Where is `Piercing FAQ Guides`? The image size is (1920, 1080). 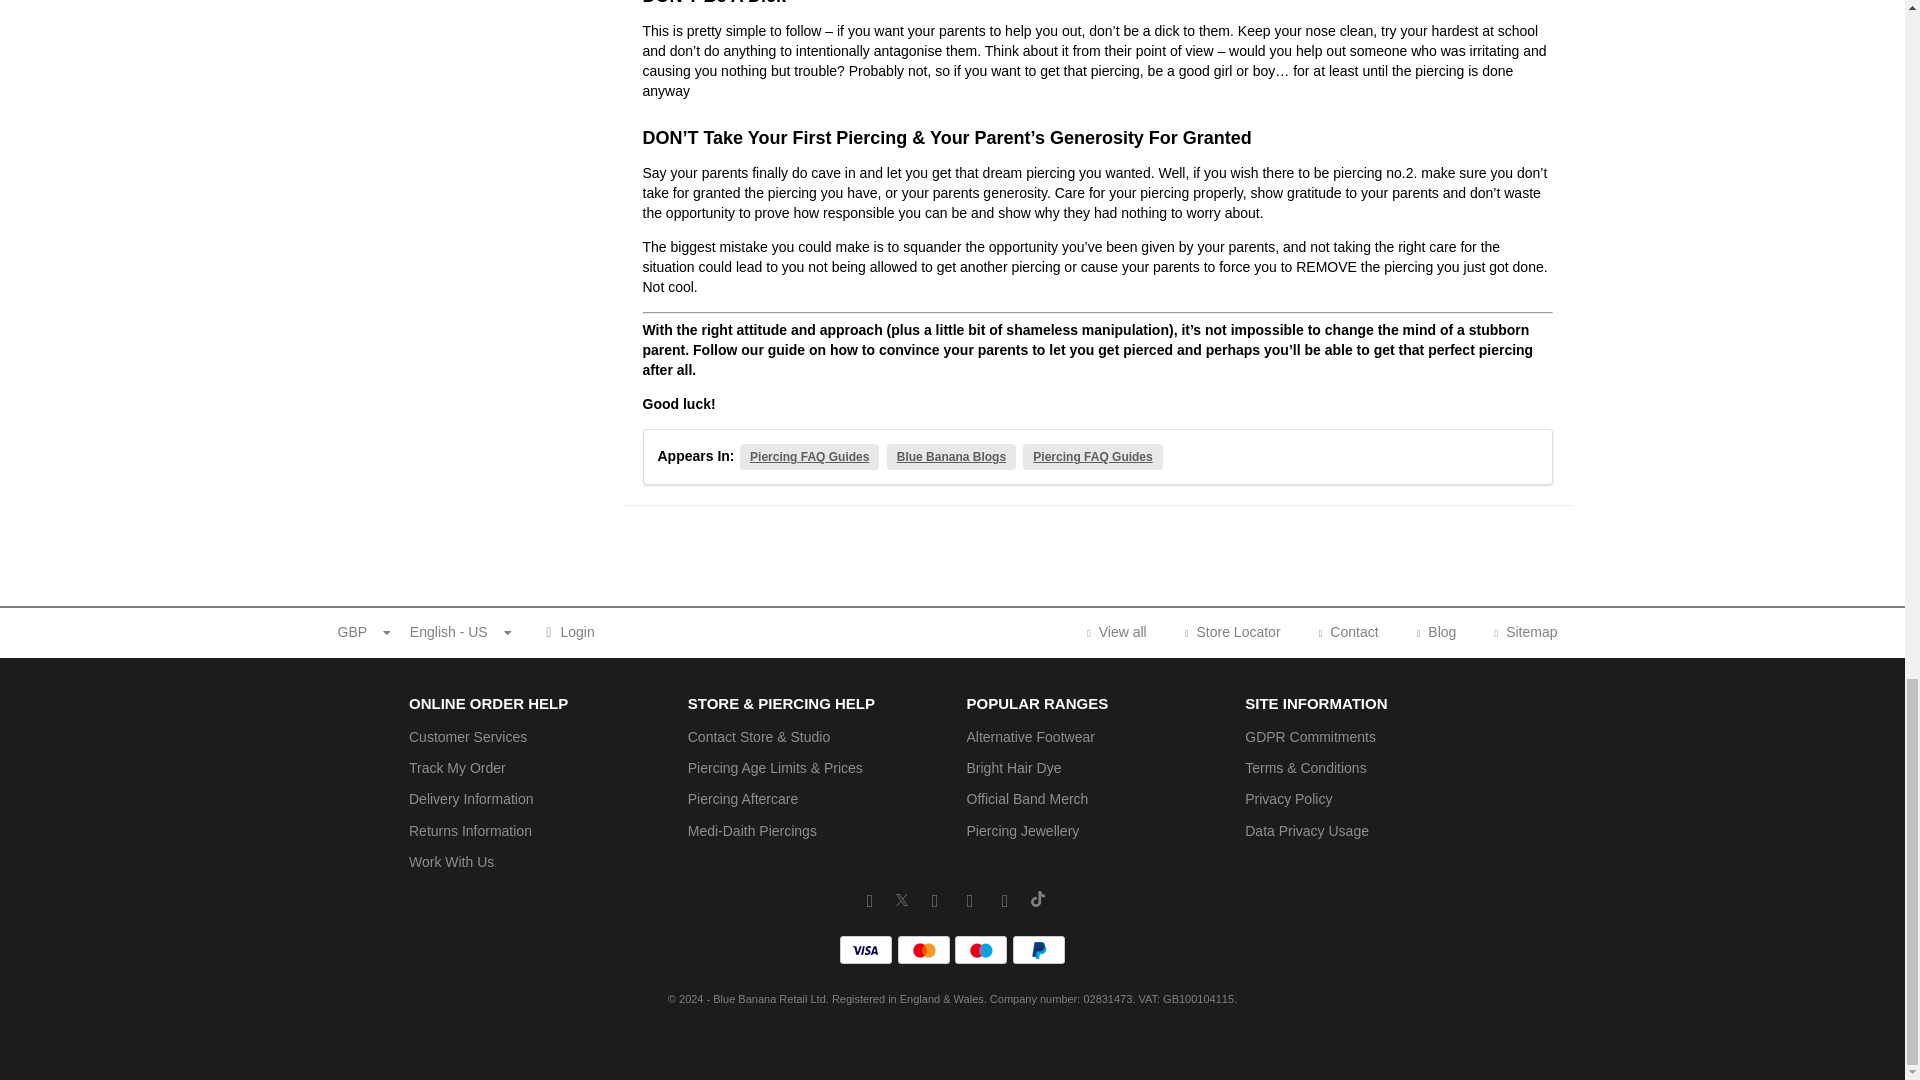
Piercing FAQ Guides is located at coordinates (809, 456).